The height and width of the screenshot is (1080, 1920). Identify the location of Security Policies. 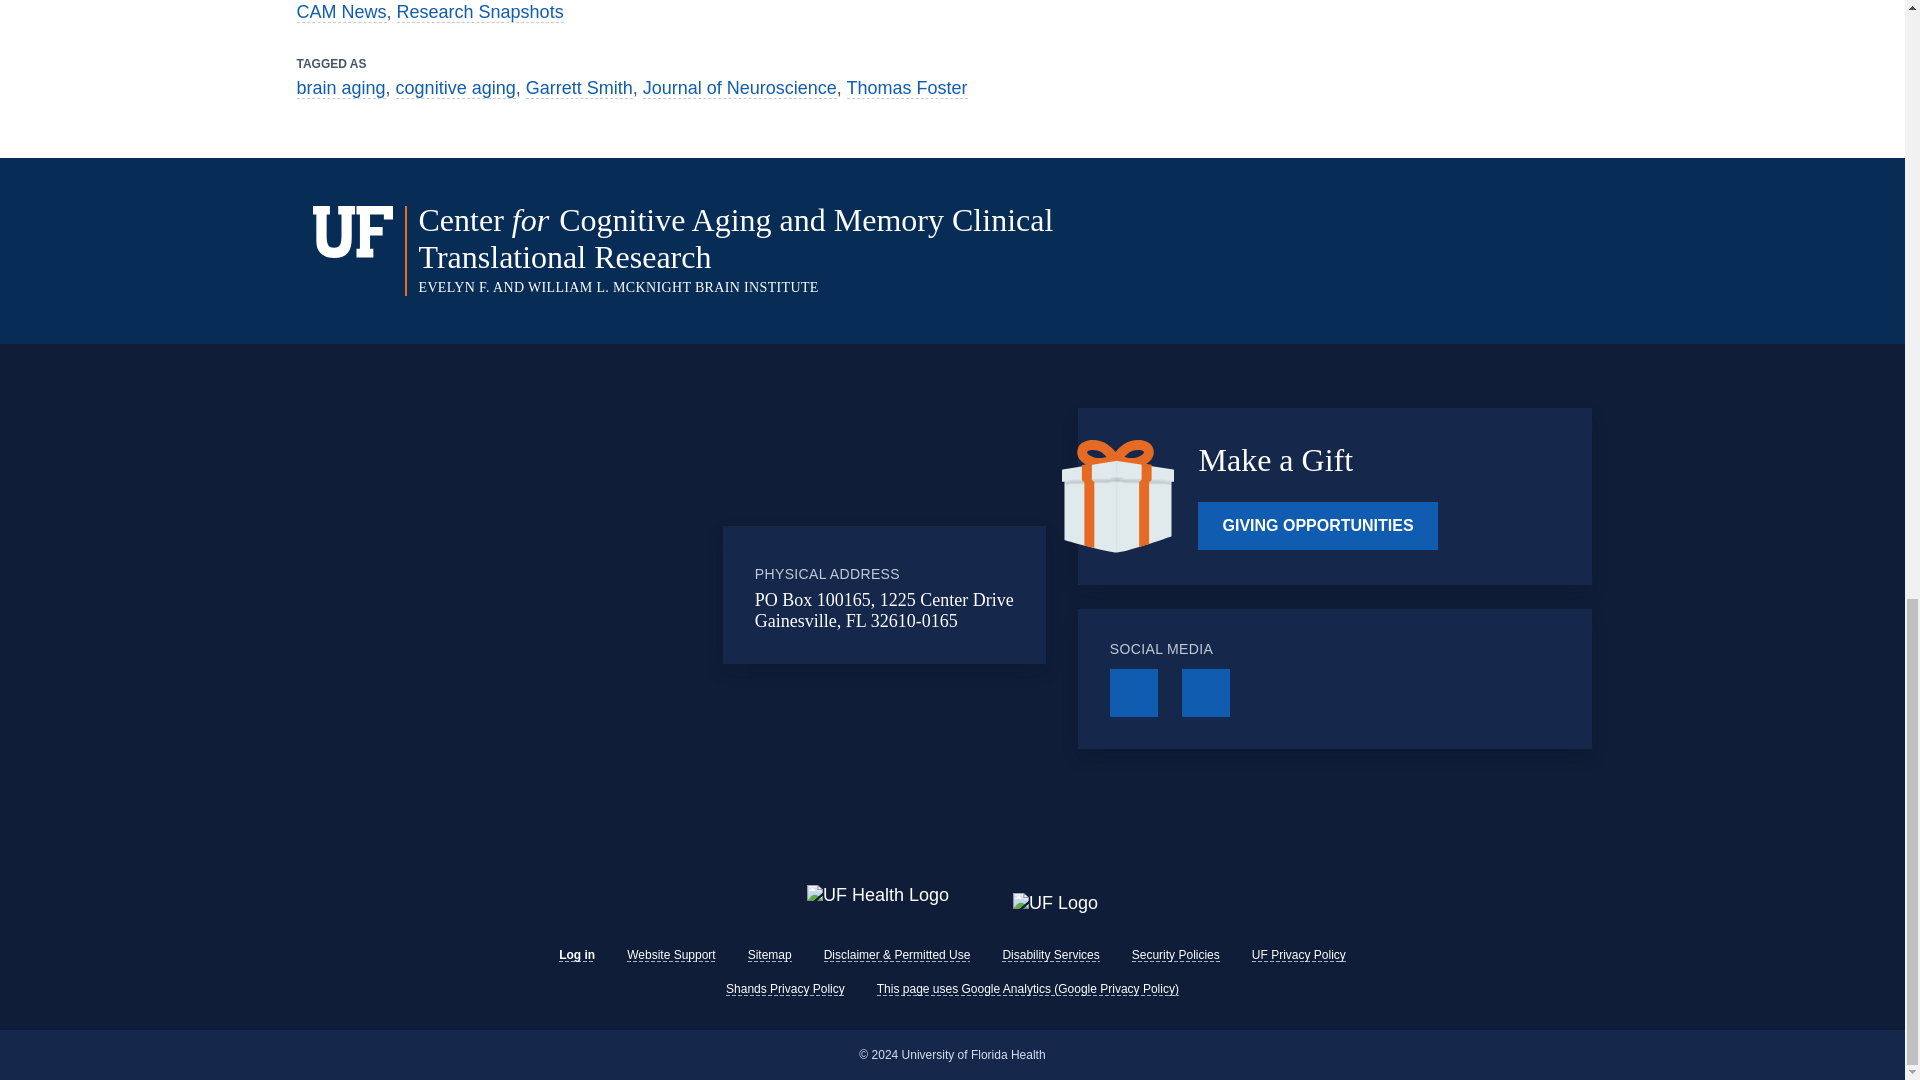
(1176, 955).